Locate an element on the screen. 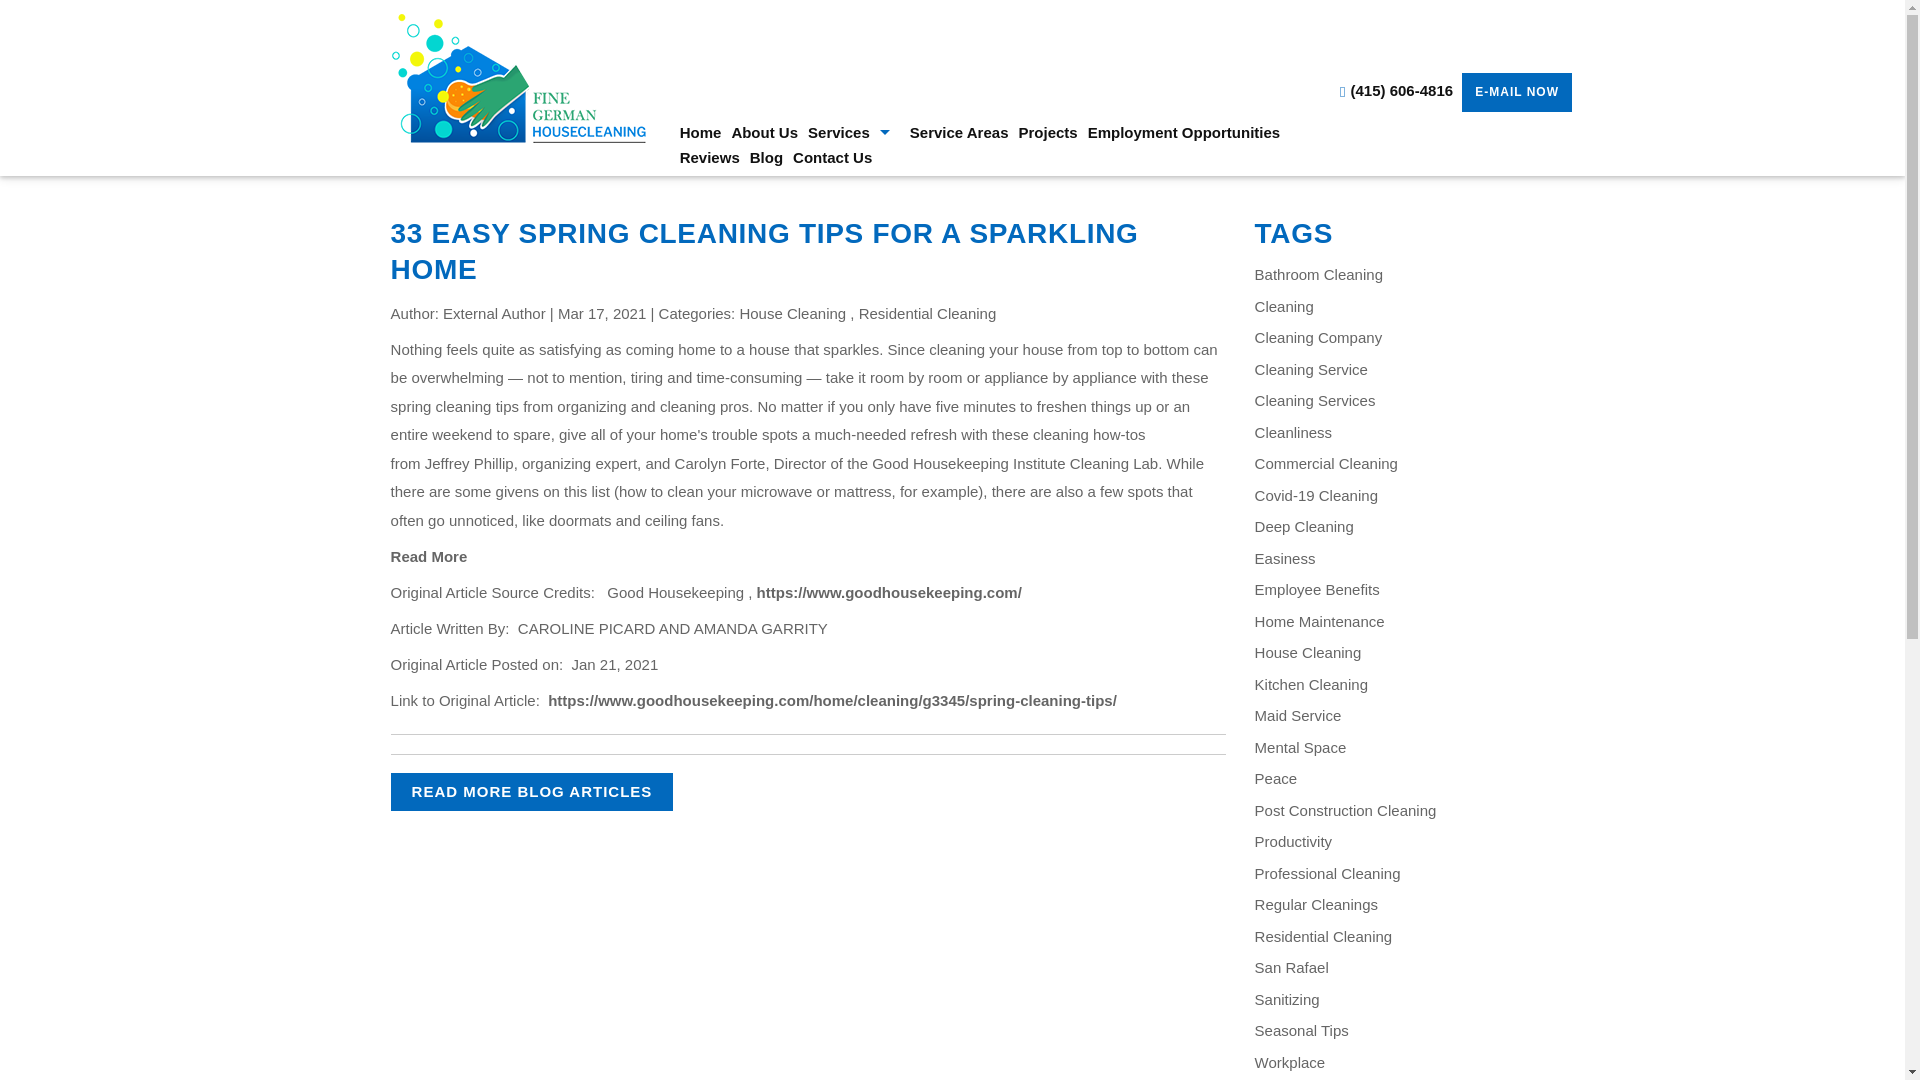 This screenshot has width=1920, height=1080. Service Areas is located at coordinates (958, 132).